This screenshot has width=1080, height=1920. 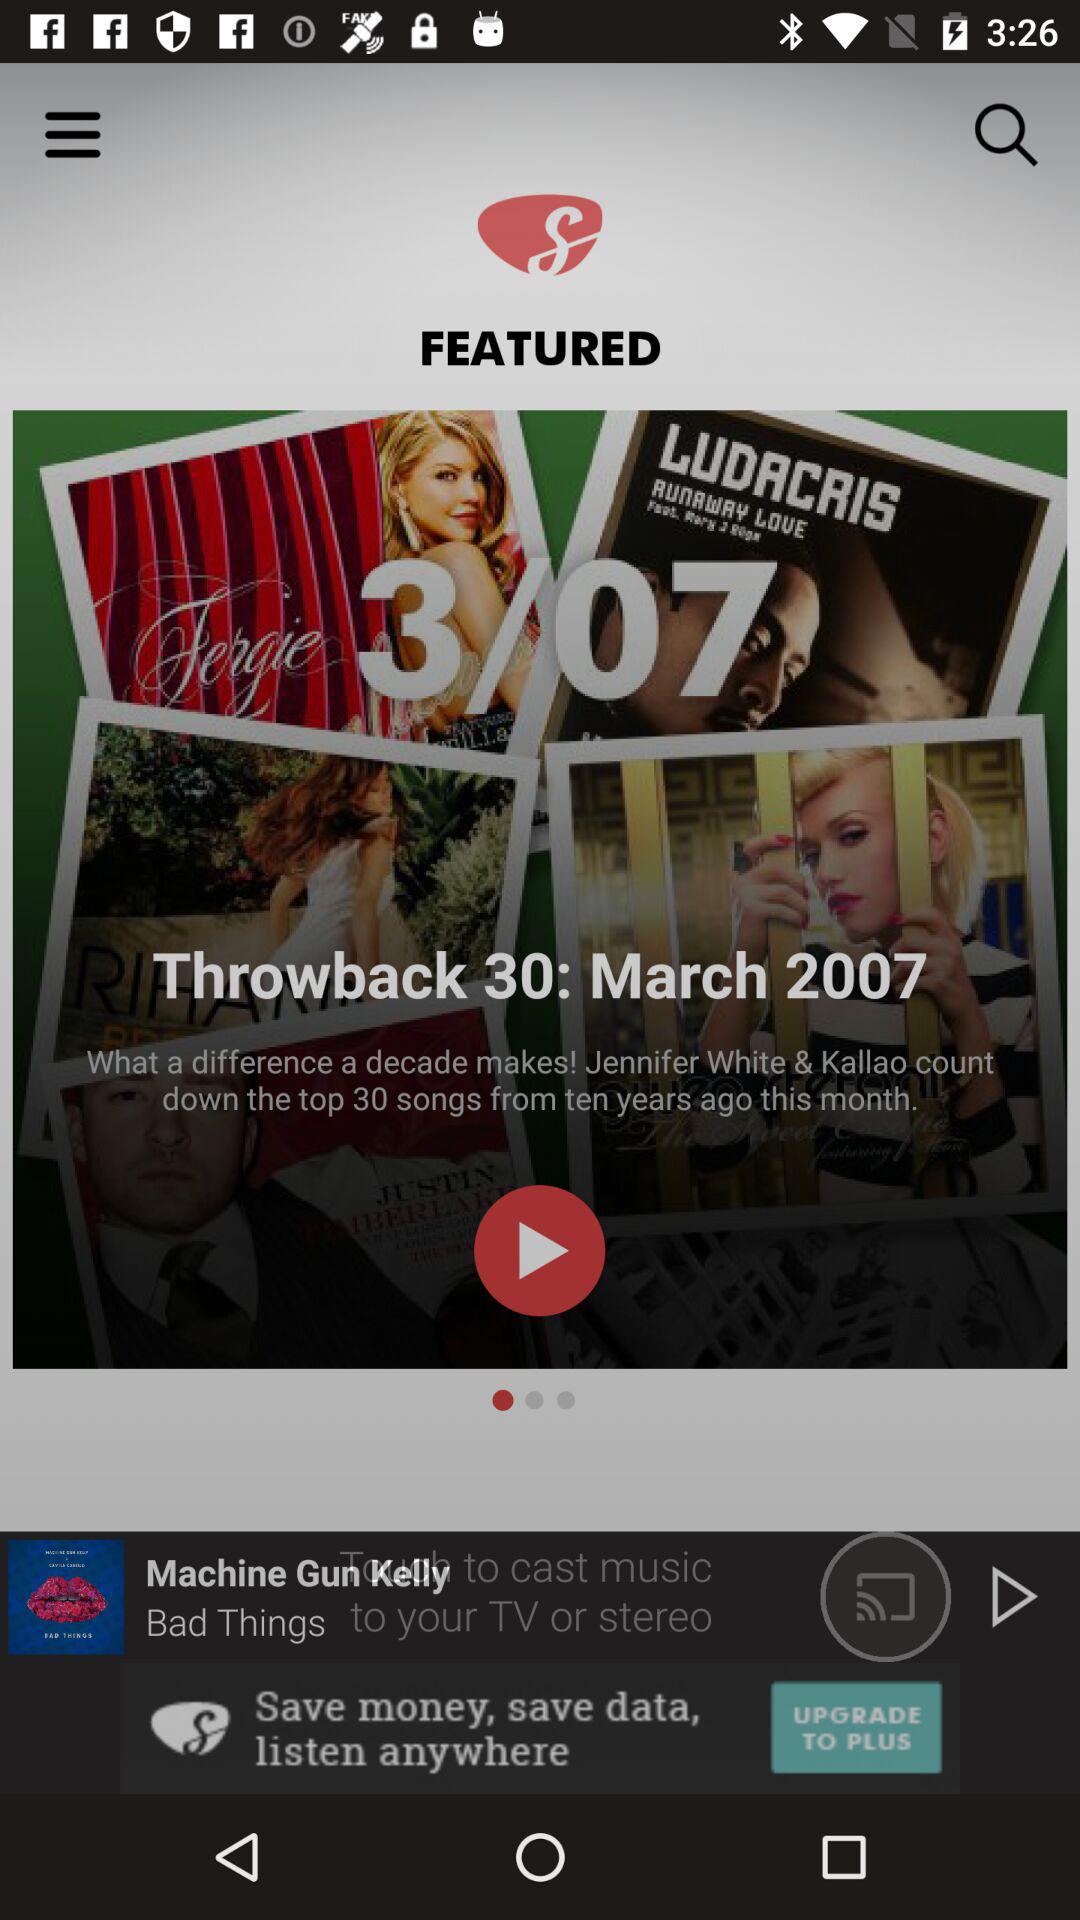 I want to click on click on the cast screen icon, so click(x=886, y=1597).